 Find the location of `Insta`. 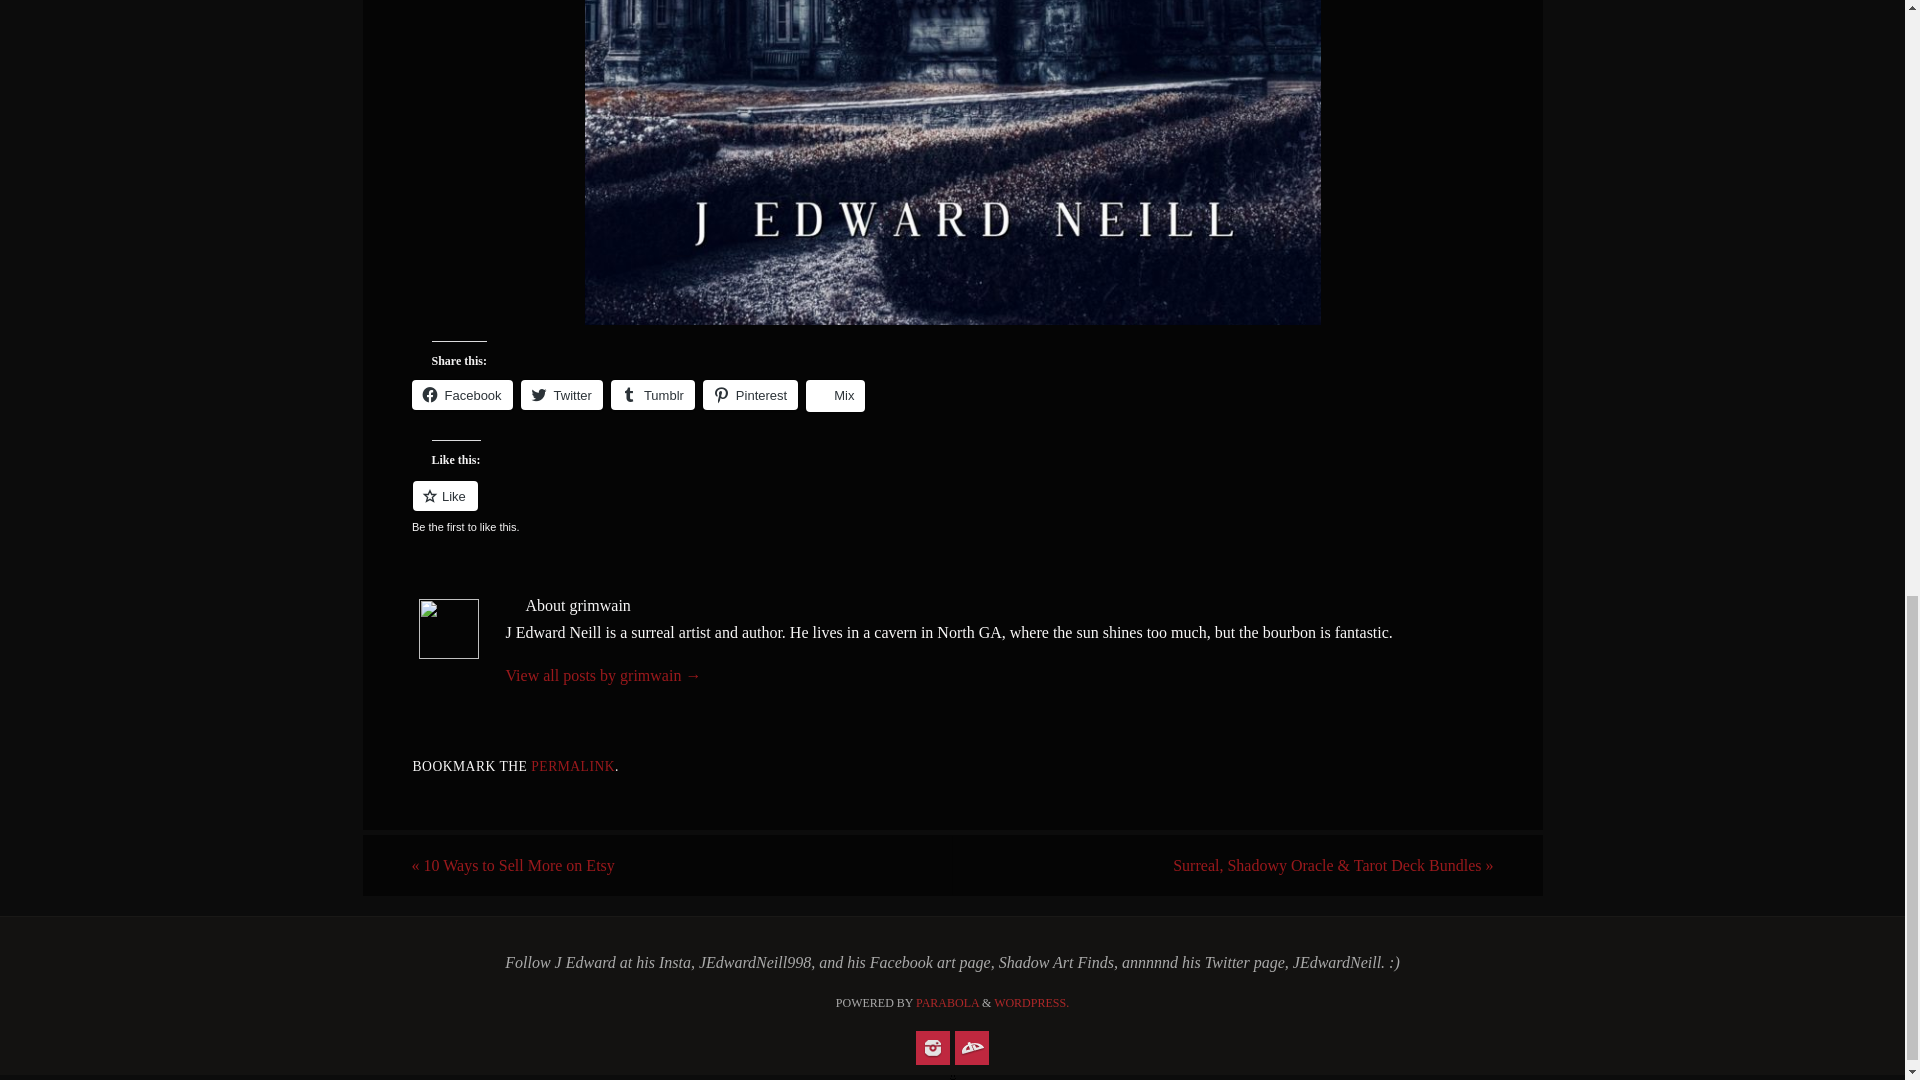

Insta is located at coordinates (932, 1048).